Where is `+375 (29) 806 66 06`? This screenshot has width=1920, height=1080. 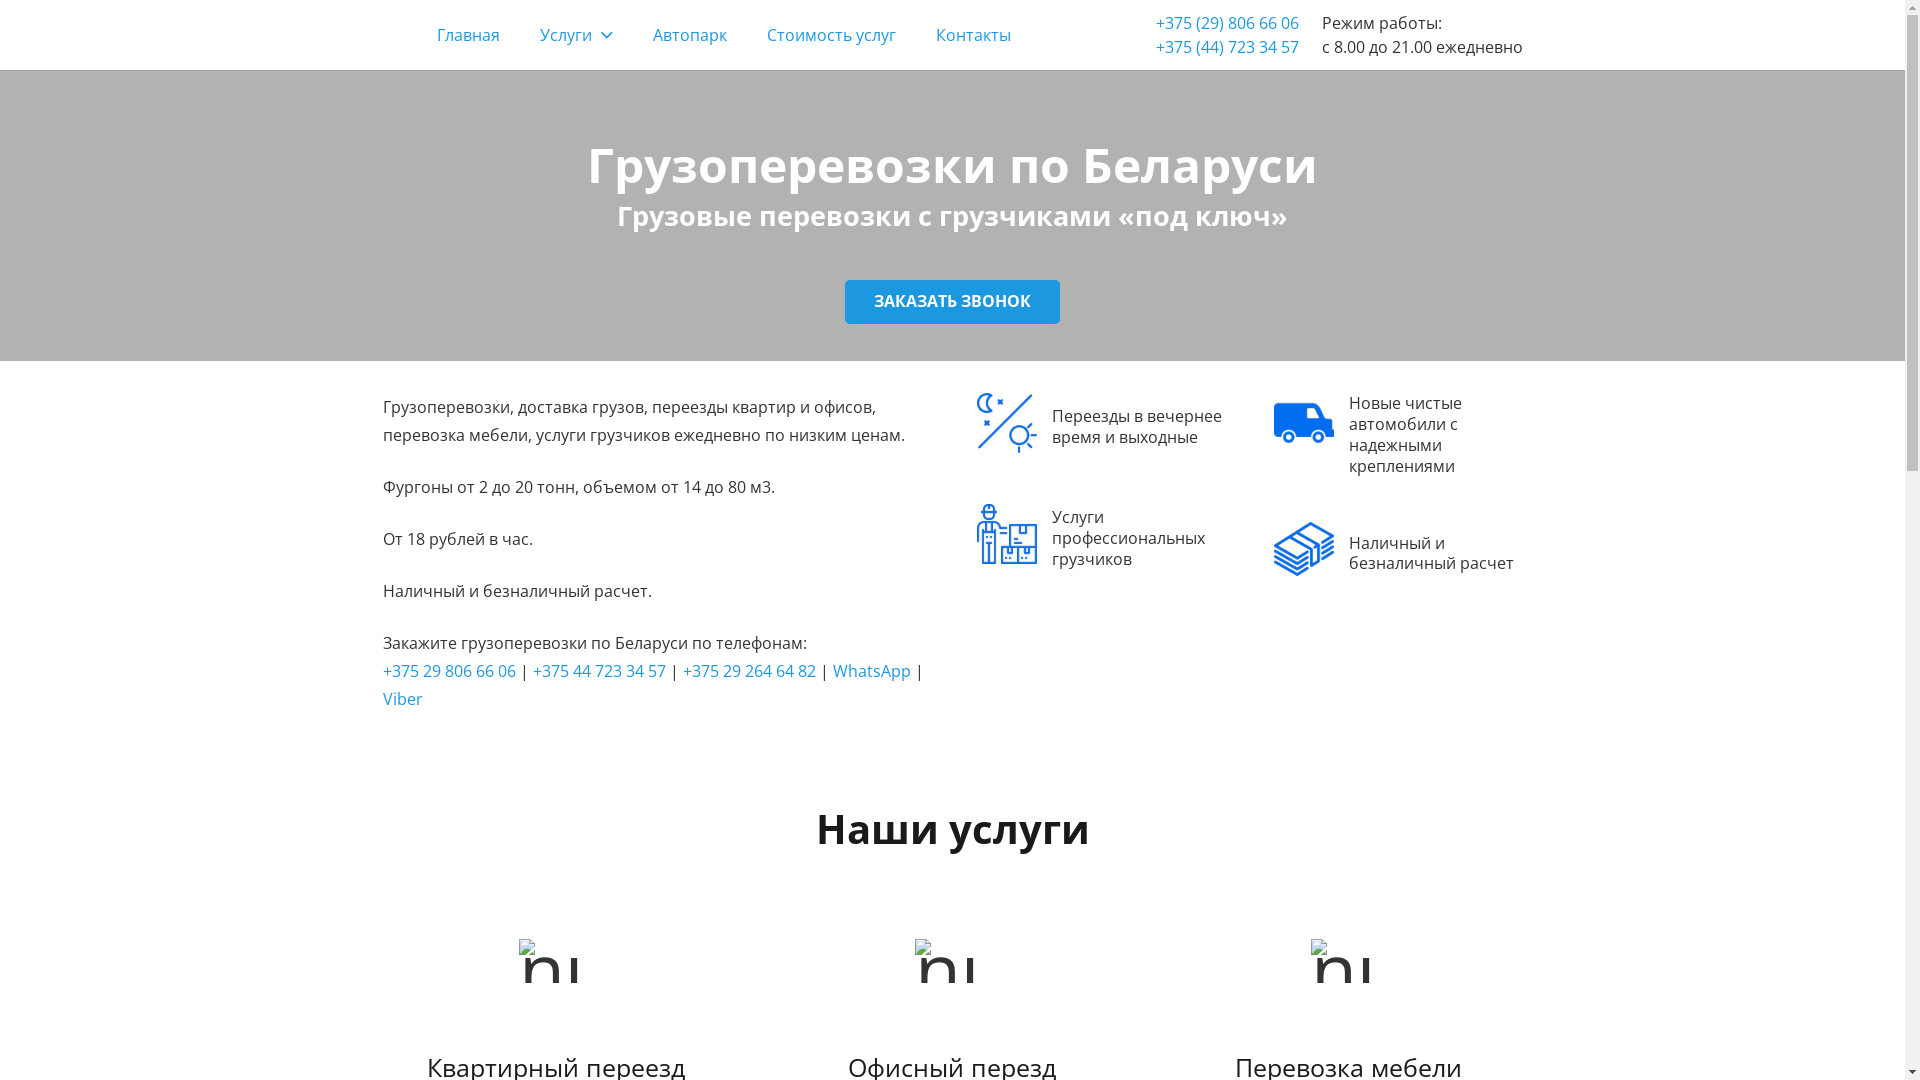
+375 (29) 806 66 06 is located at coordinates (1228, 23).